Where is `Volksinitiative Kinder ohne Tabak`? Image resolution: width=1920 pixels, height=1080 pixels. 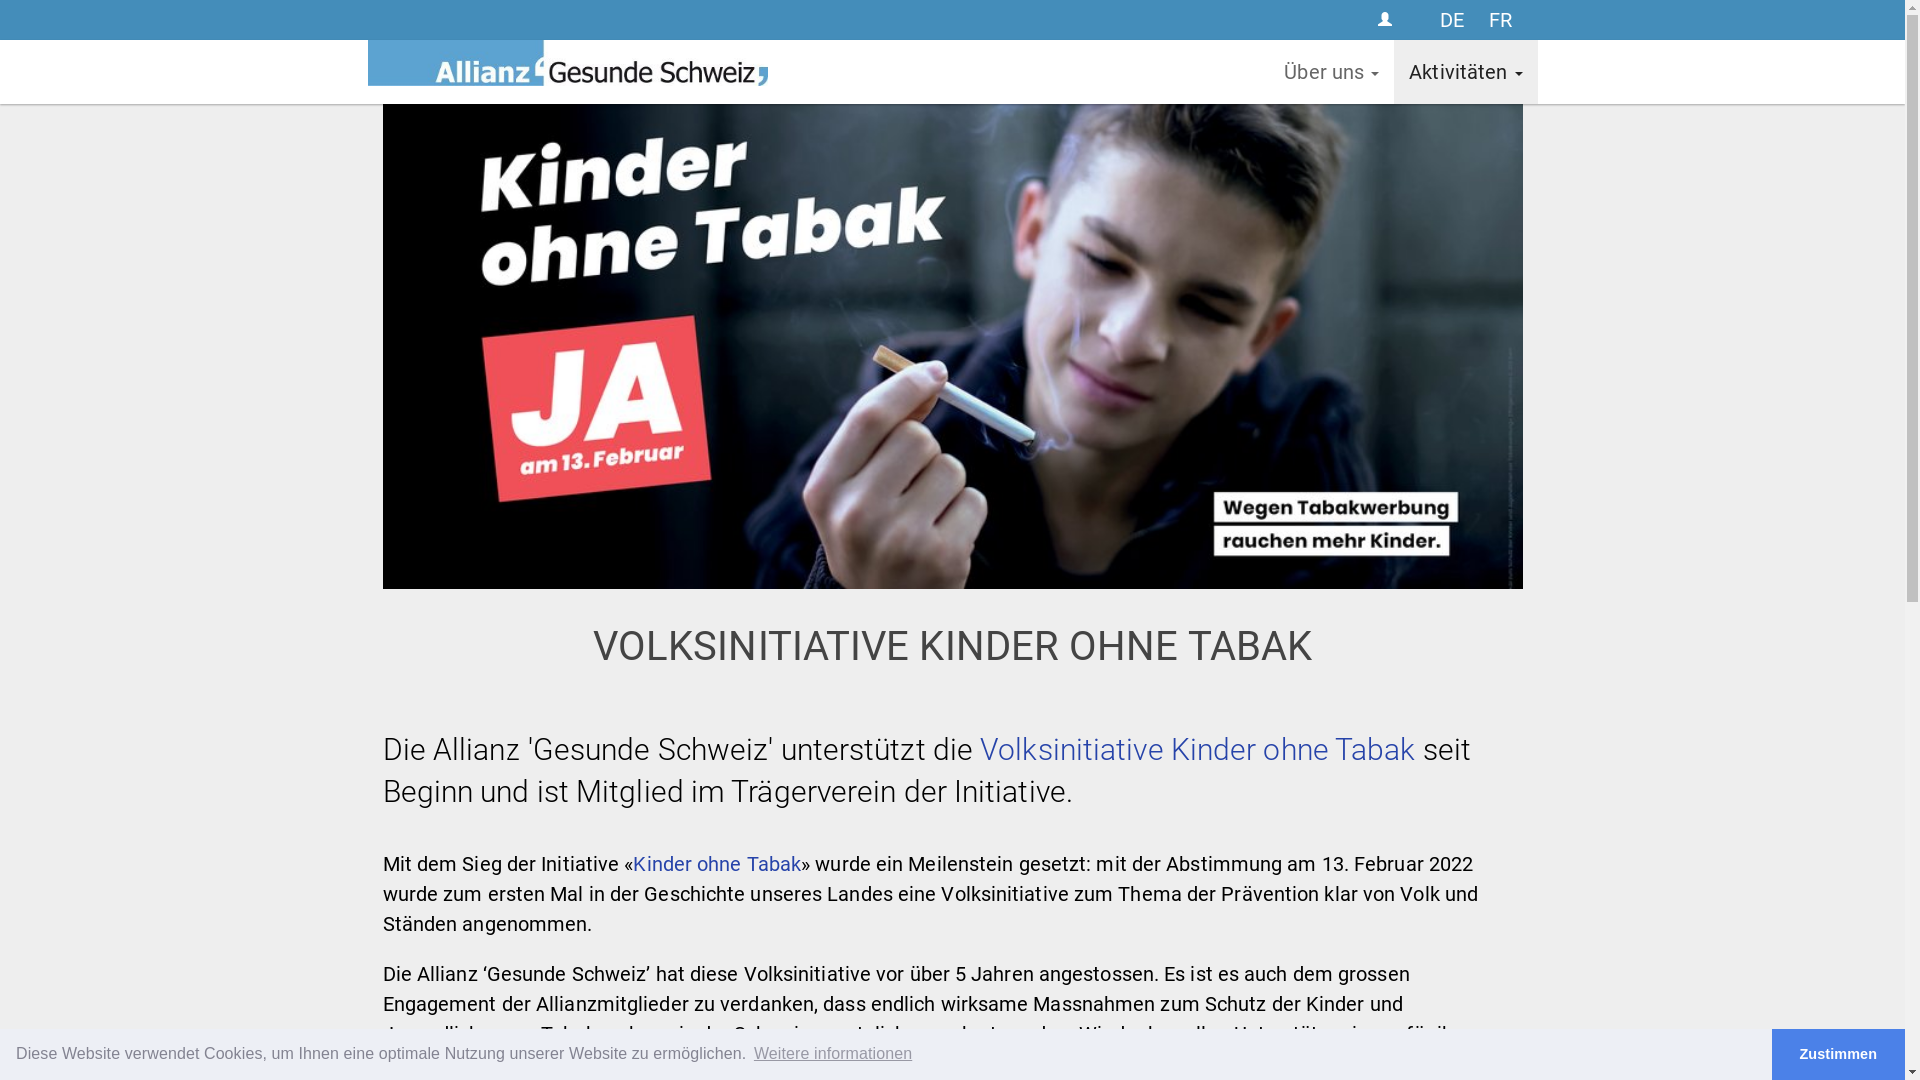 Volksinitiative Kinder ohne Tabak is located at coordinates (1194, 750).